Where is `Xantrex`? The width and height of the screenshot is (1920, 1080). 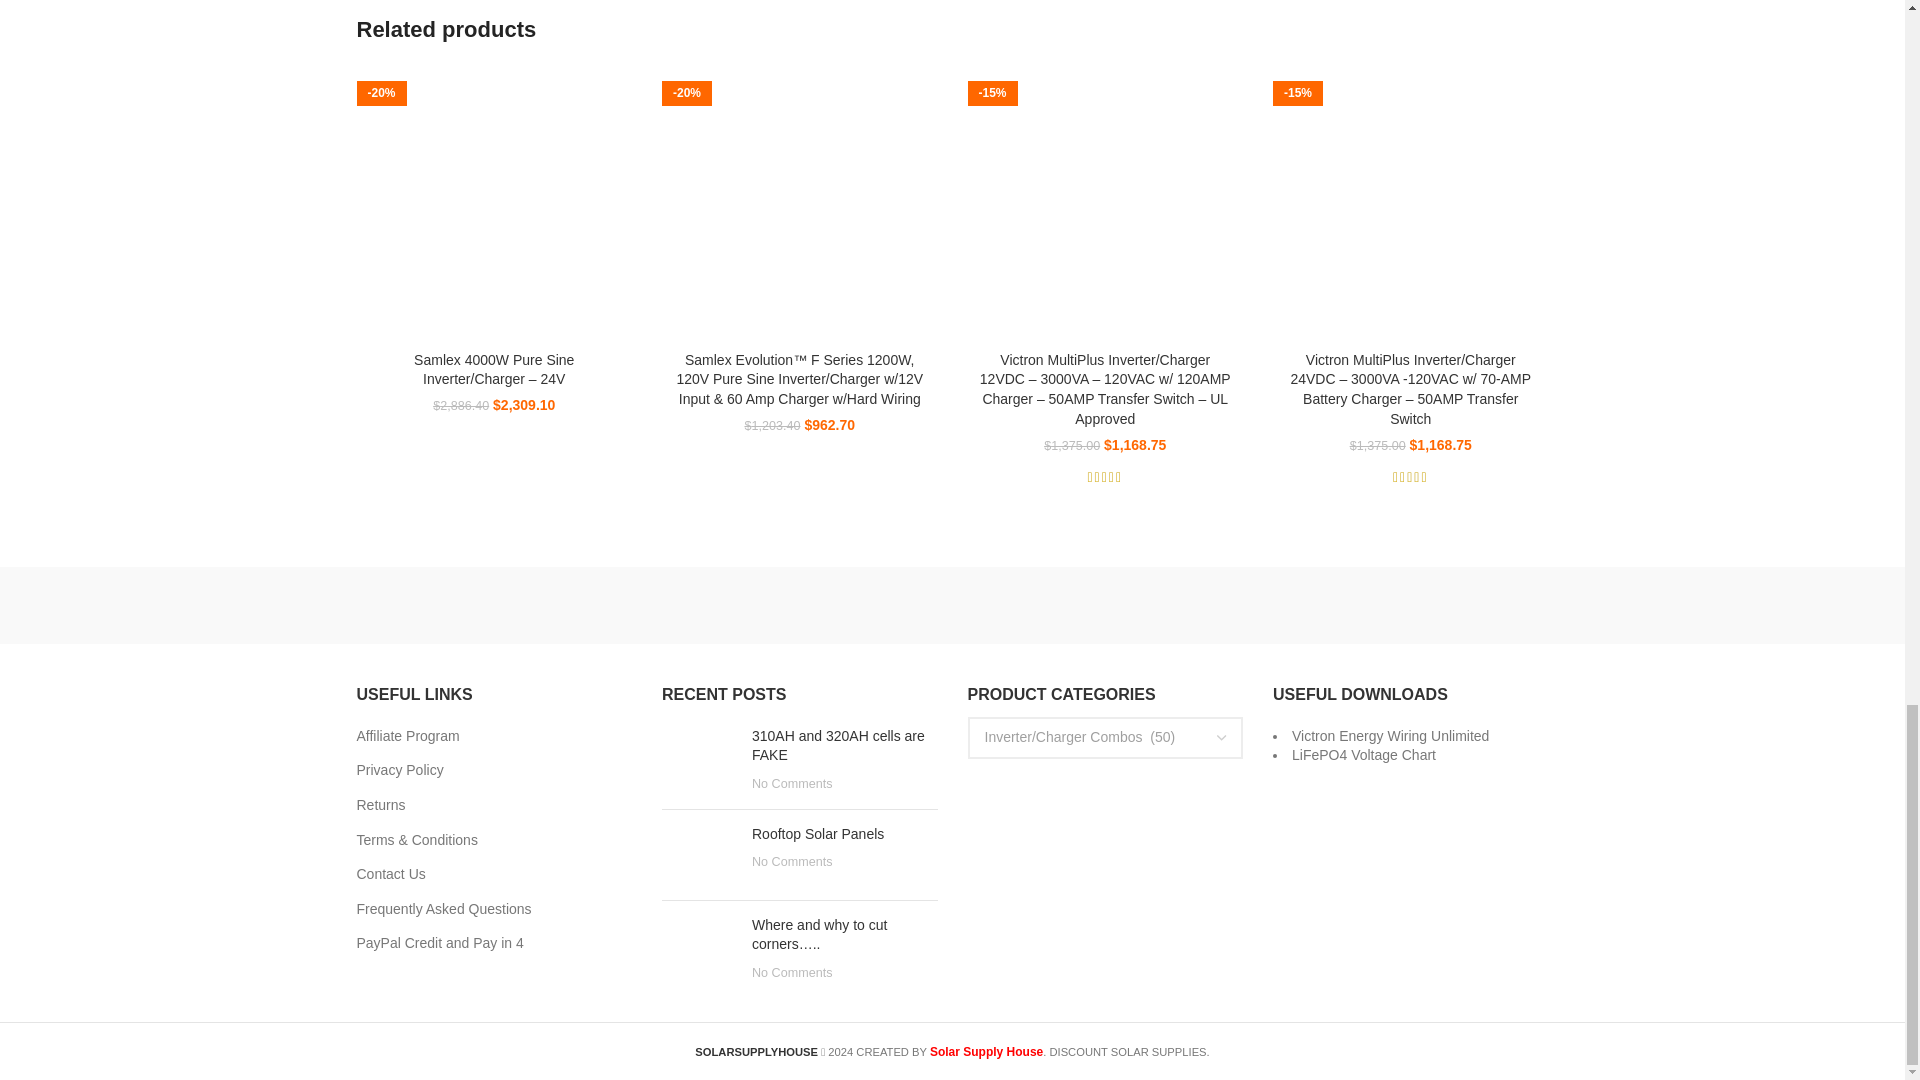
Xantrex is located at coordinates (440, 605).